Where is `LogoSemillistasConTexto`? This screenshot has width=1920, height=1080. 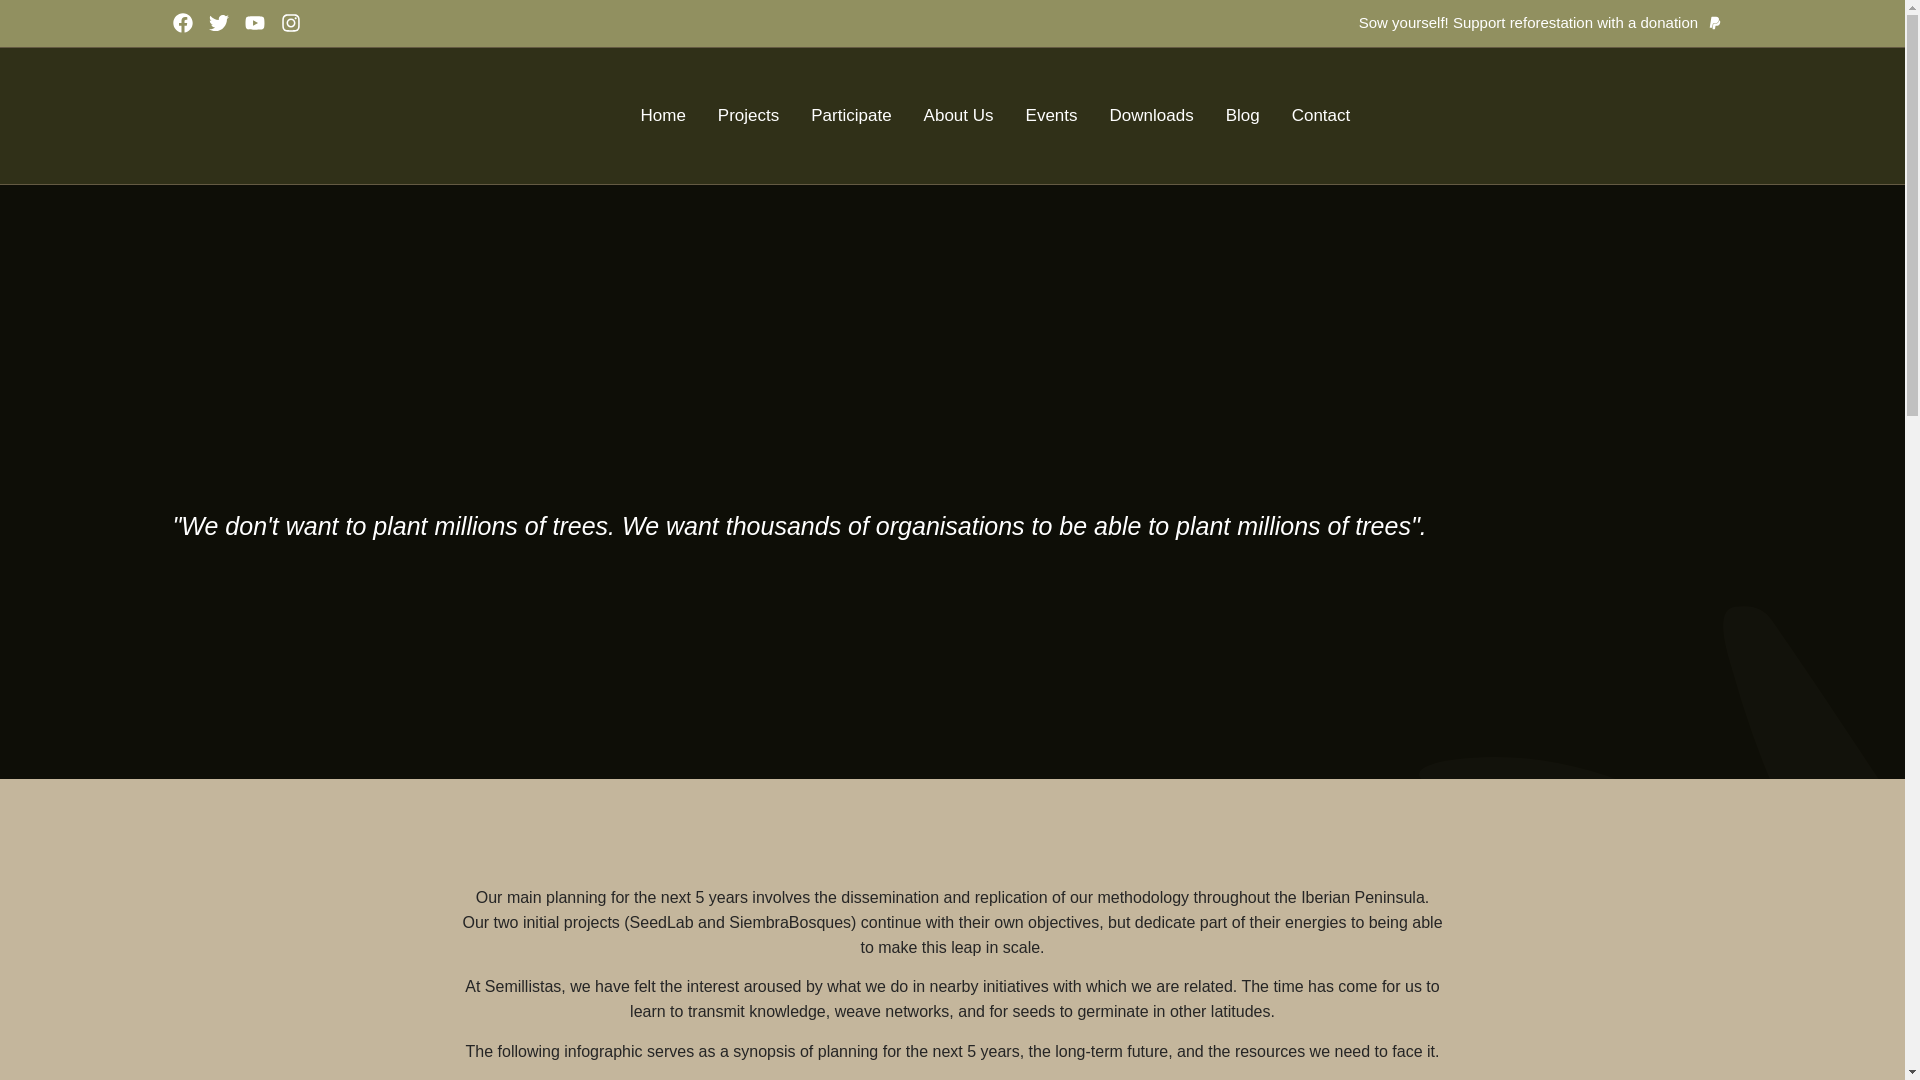
LogoSemillistasConTexto is located at coordinates (358, 116).